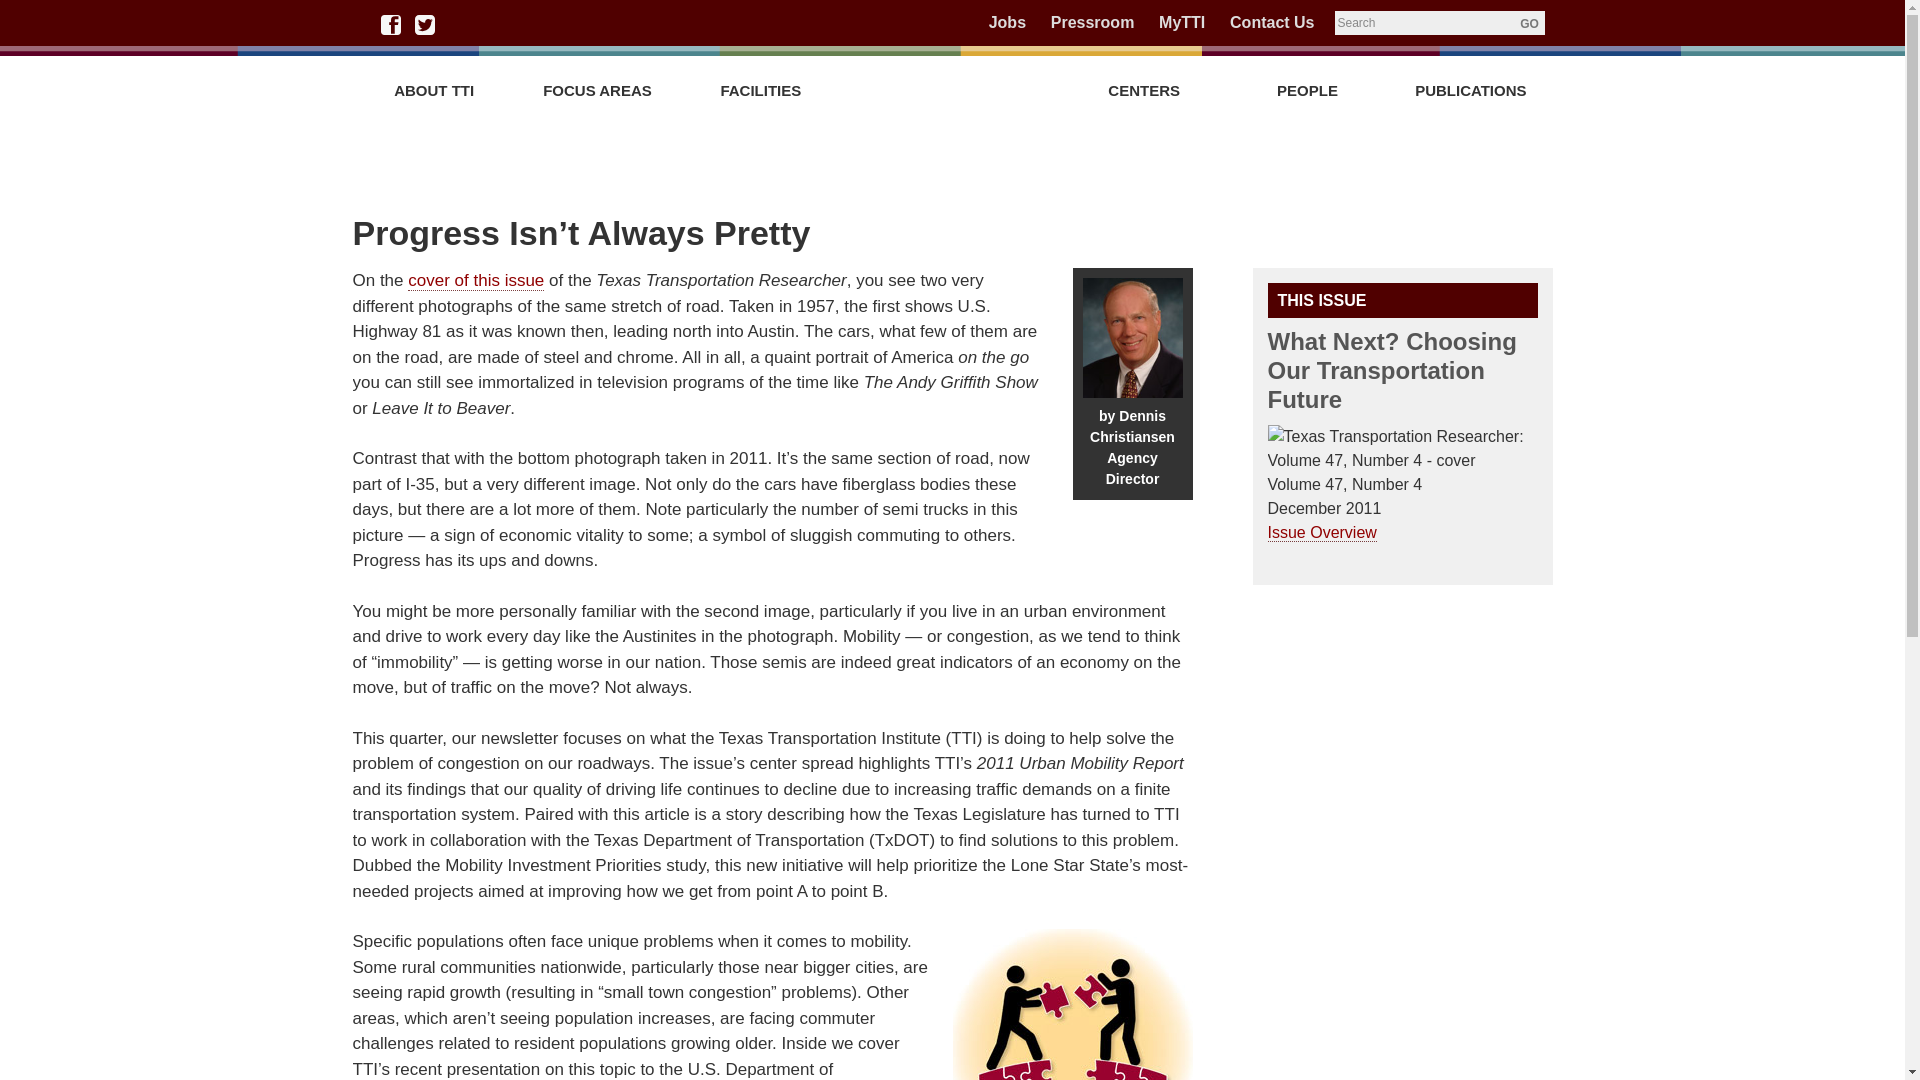 The width and height of the screenshot is (1920, 1080). I want to click on Twitter, so click(424, 24).